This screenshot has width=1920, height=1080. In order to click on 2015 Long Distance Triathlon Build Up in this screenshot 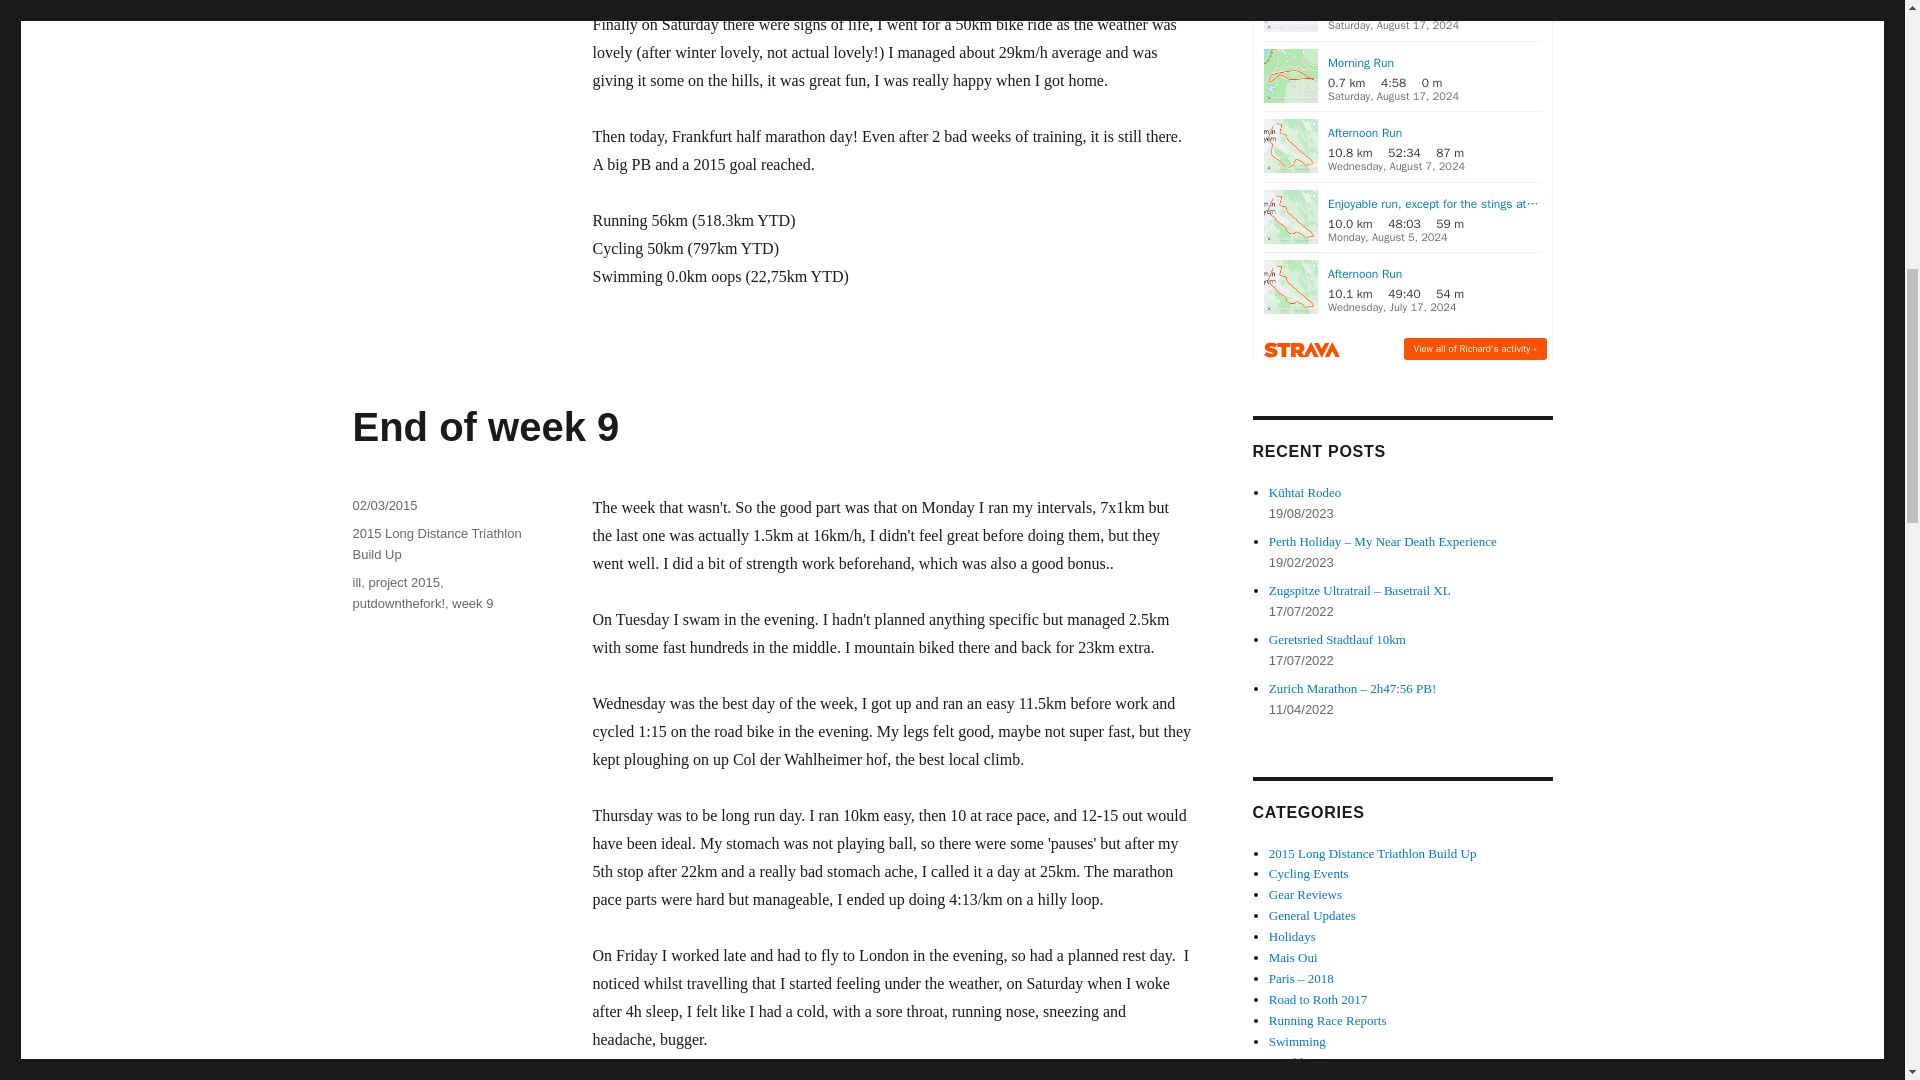, I will do `click(436, 543)`.